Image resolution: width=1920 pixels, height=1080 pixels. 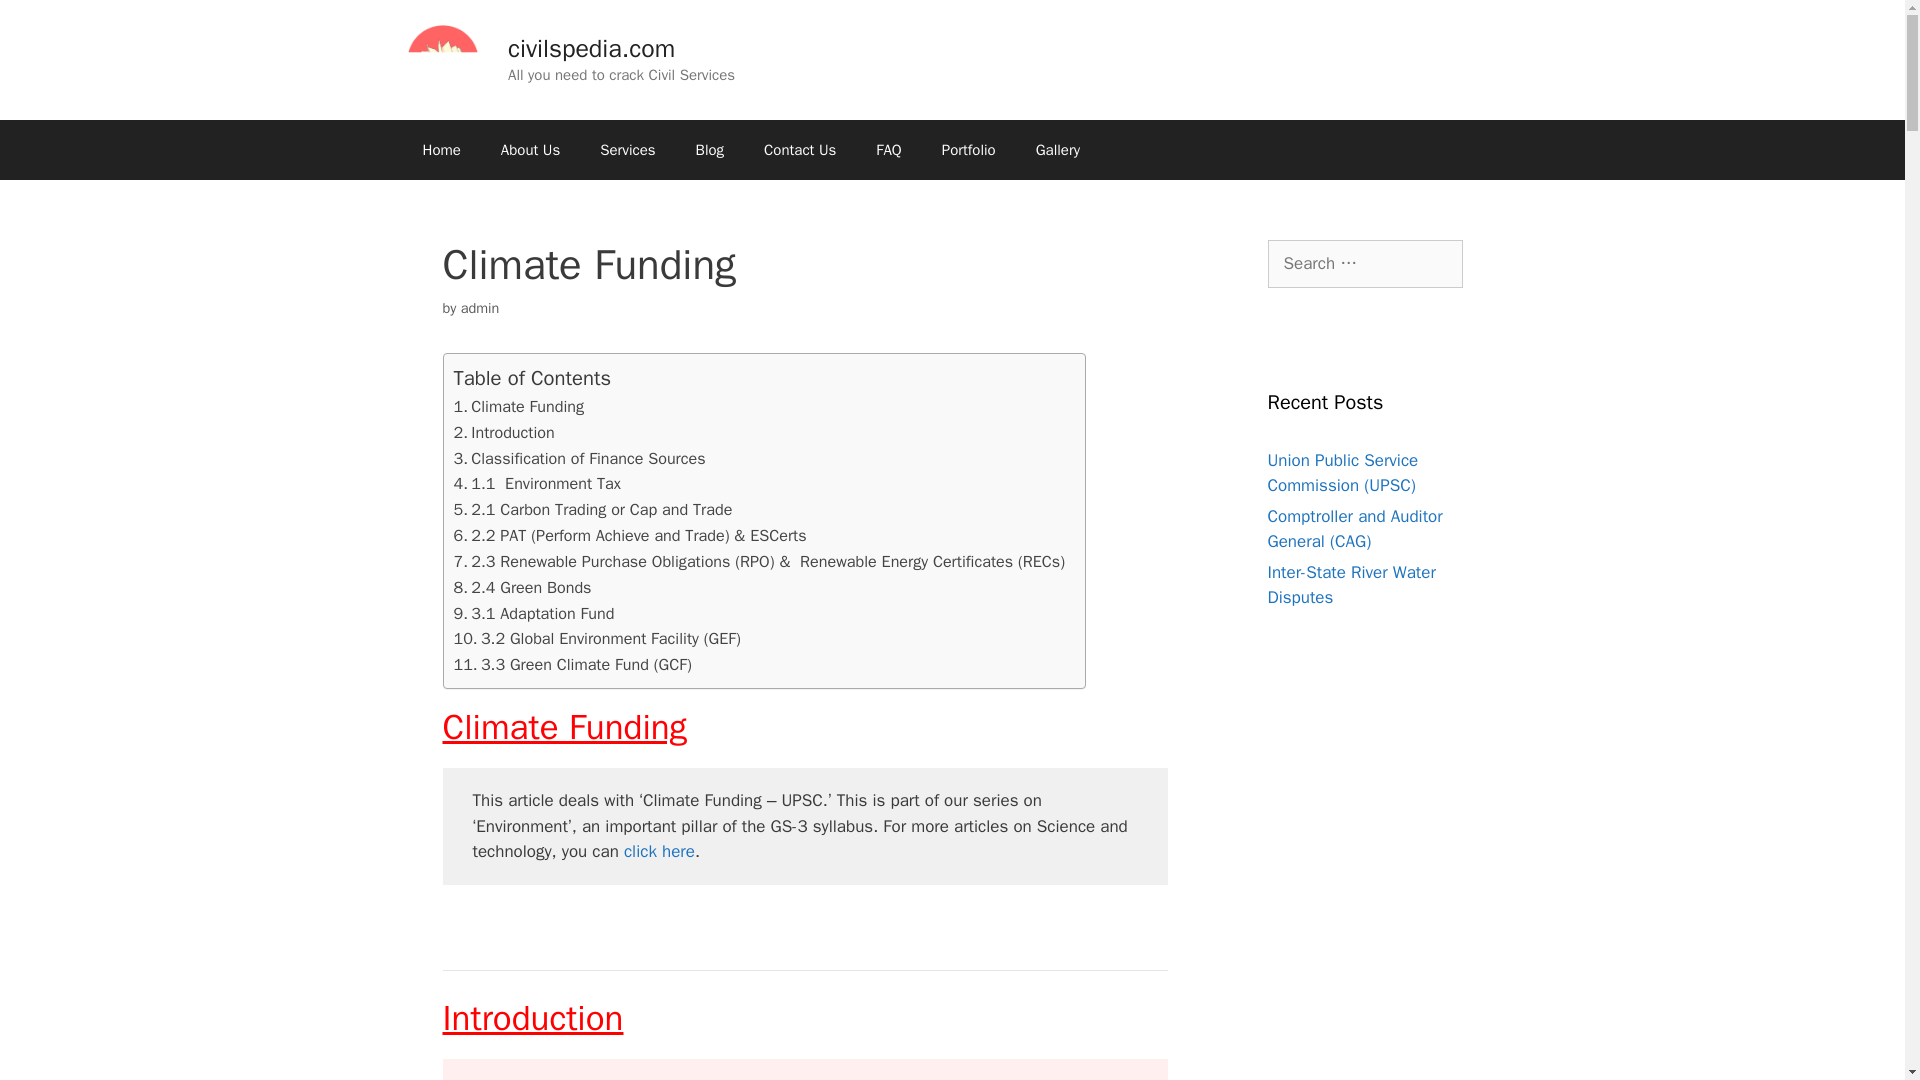 I want to click on View all posts by admin, so click(x=480, y=308).